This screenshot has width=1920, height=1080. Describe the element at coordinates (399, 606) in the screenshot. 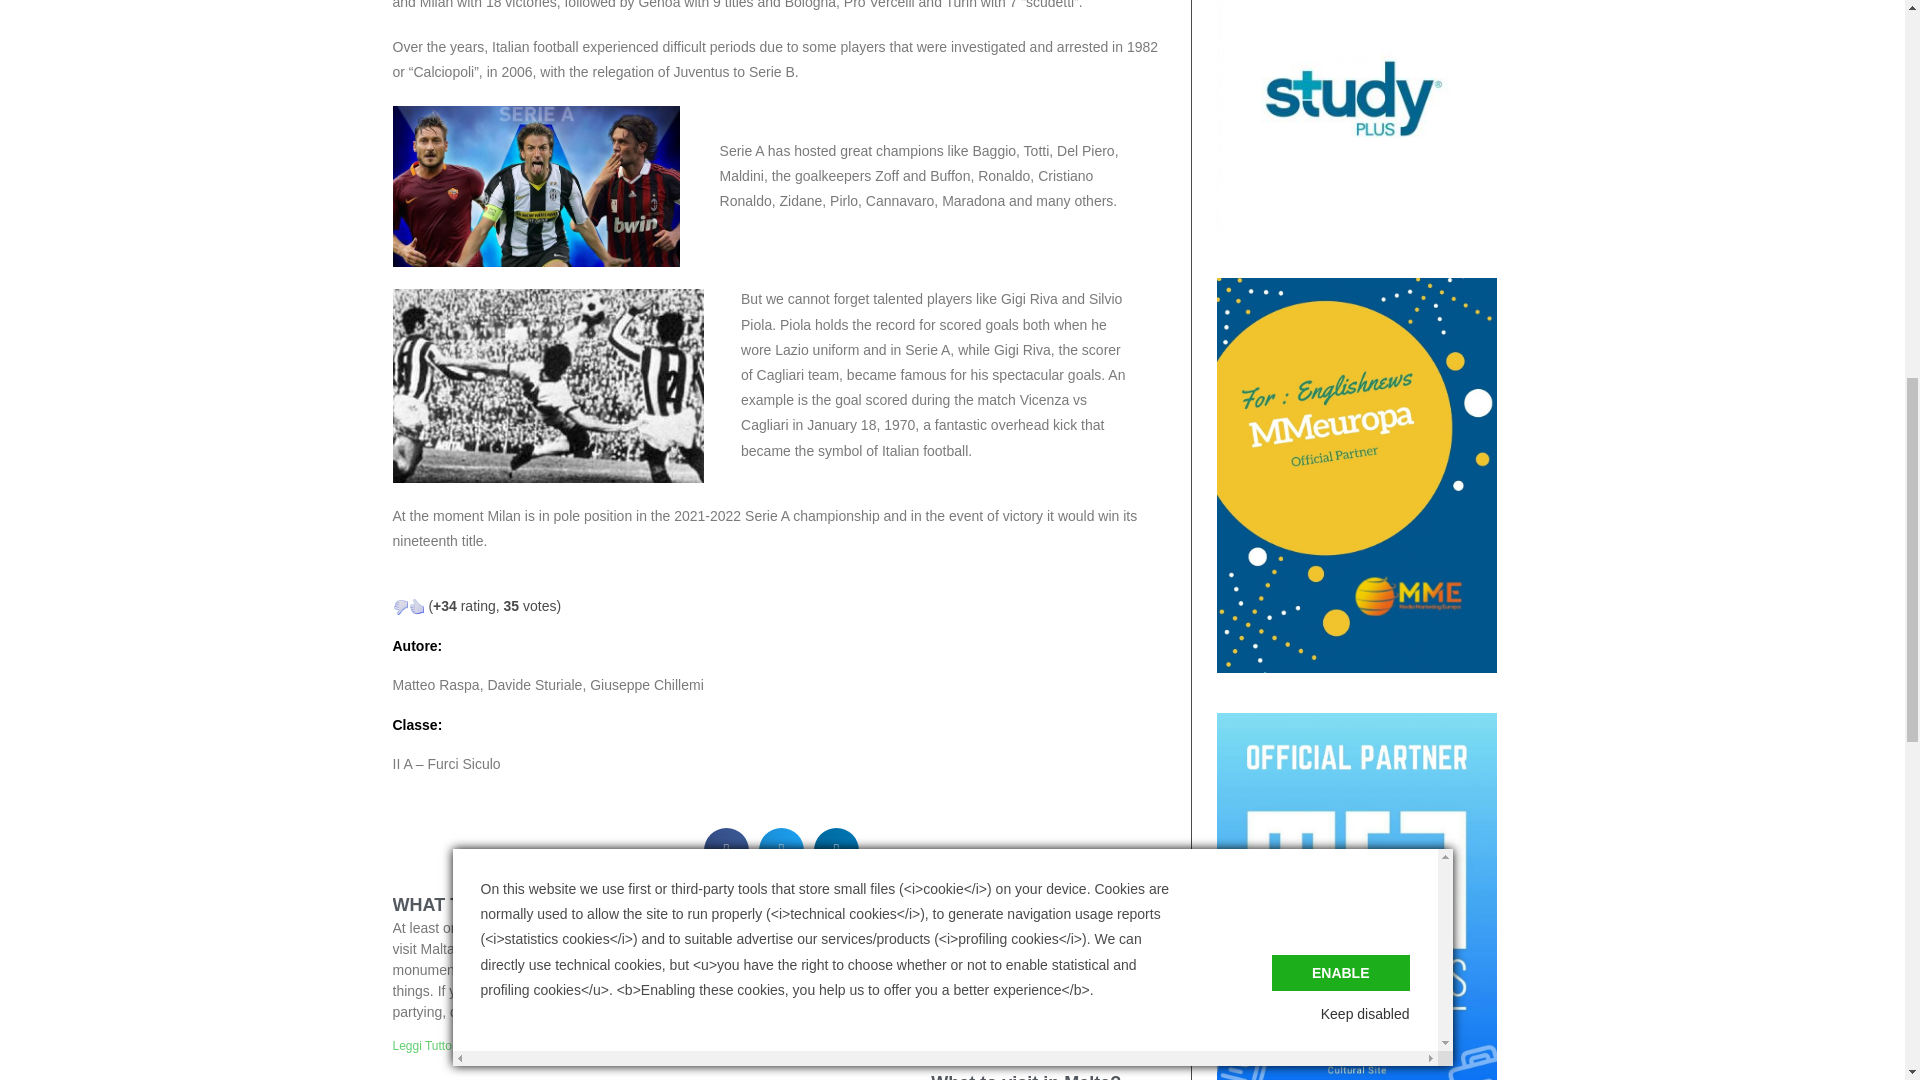

I see `Vote Down` at that location.